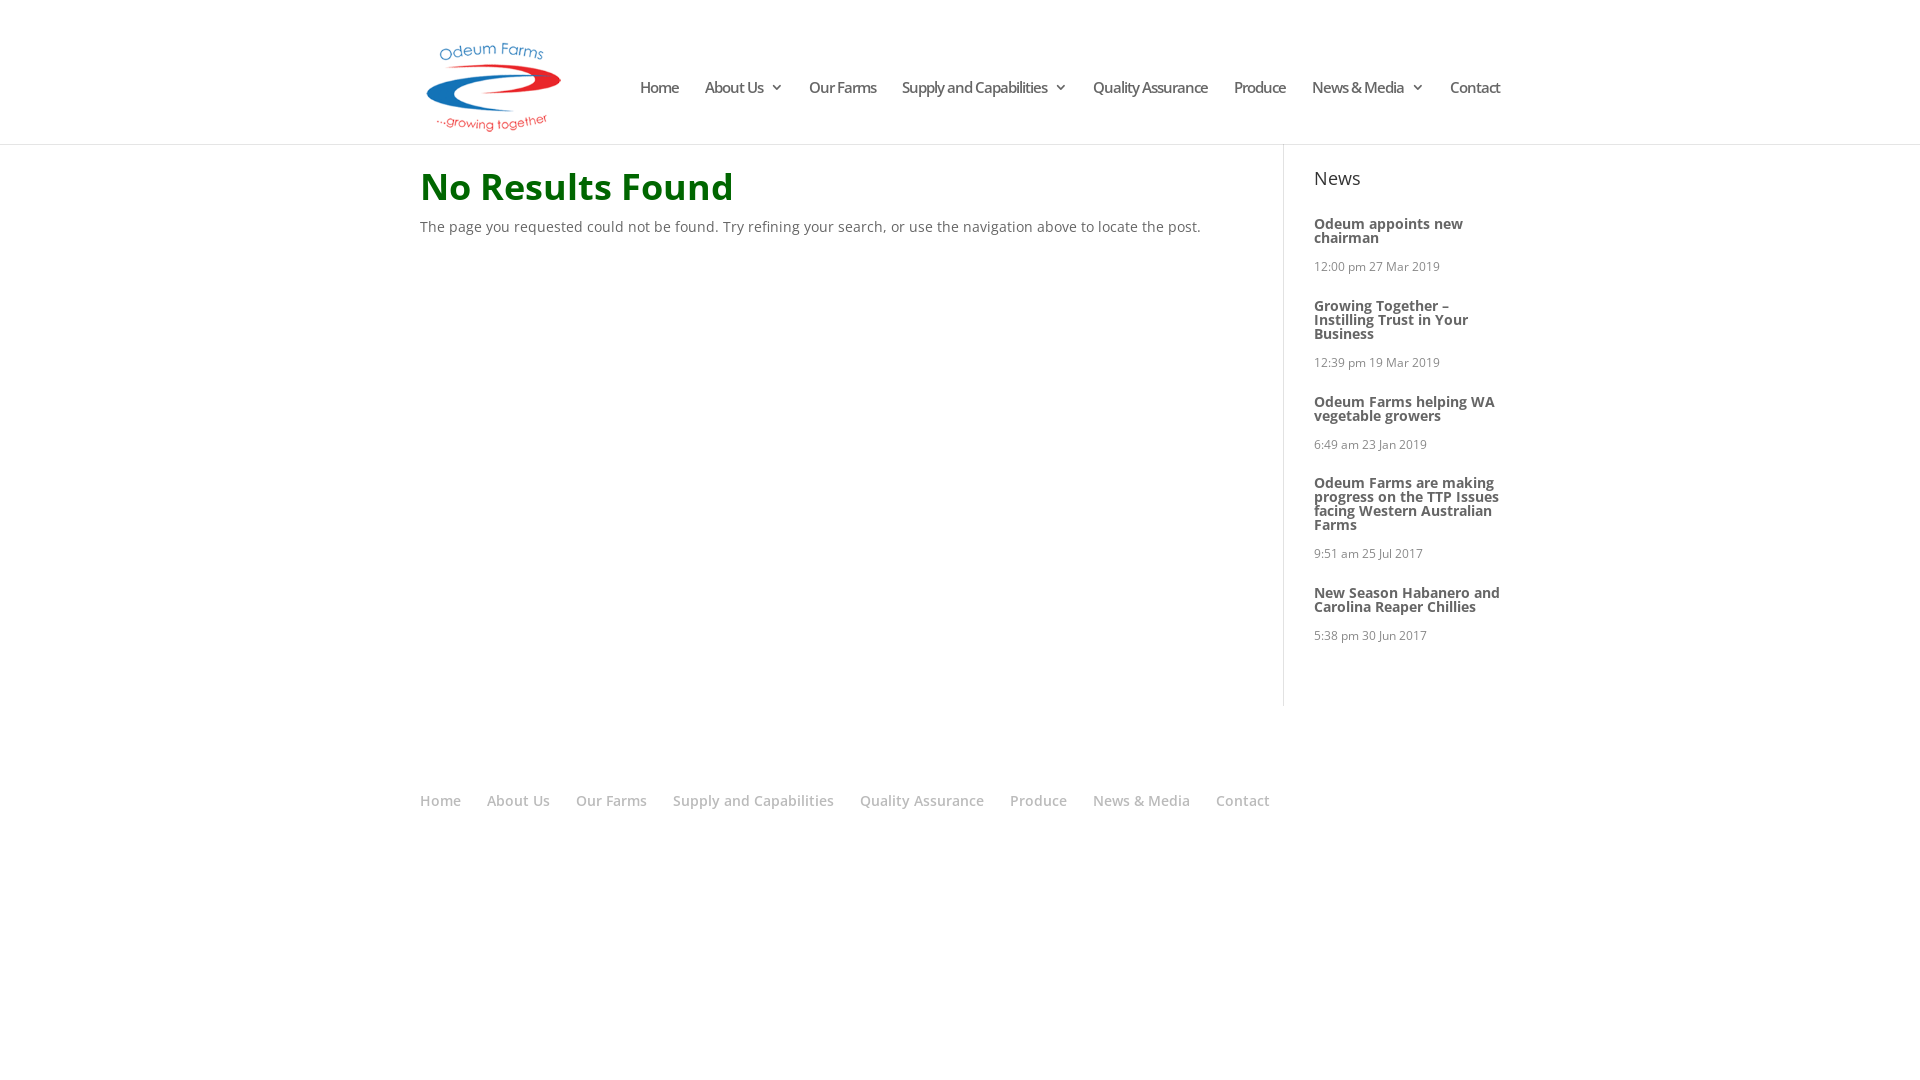 Image resolution: width=1920 pixels, height=1080 pixels. What do you see at coordinates (754, 800) in the screenshot?
I see `Supply and Capabilities` at bounding box center [754, 800].